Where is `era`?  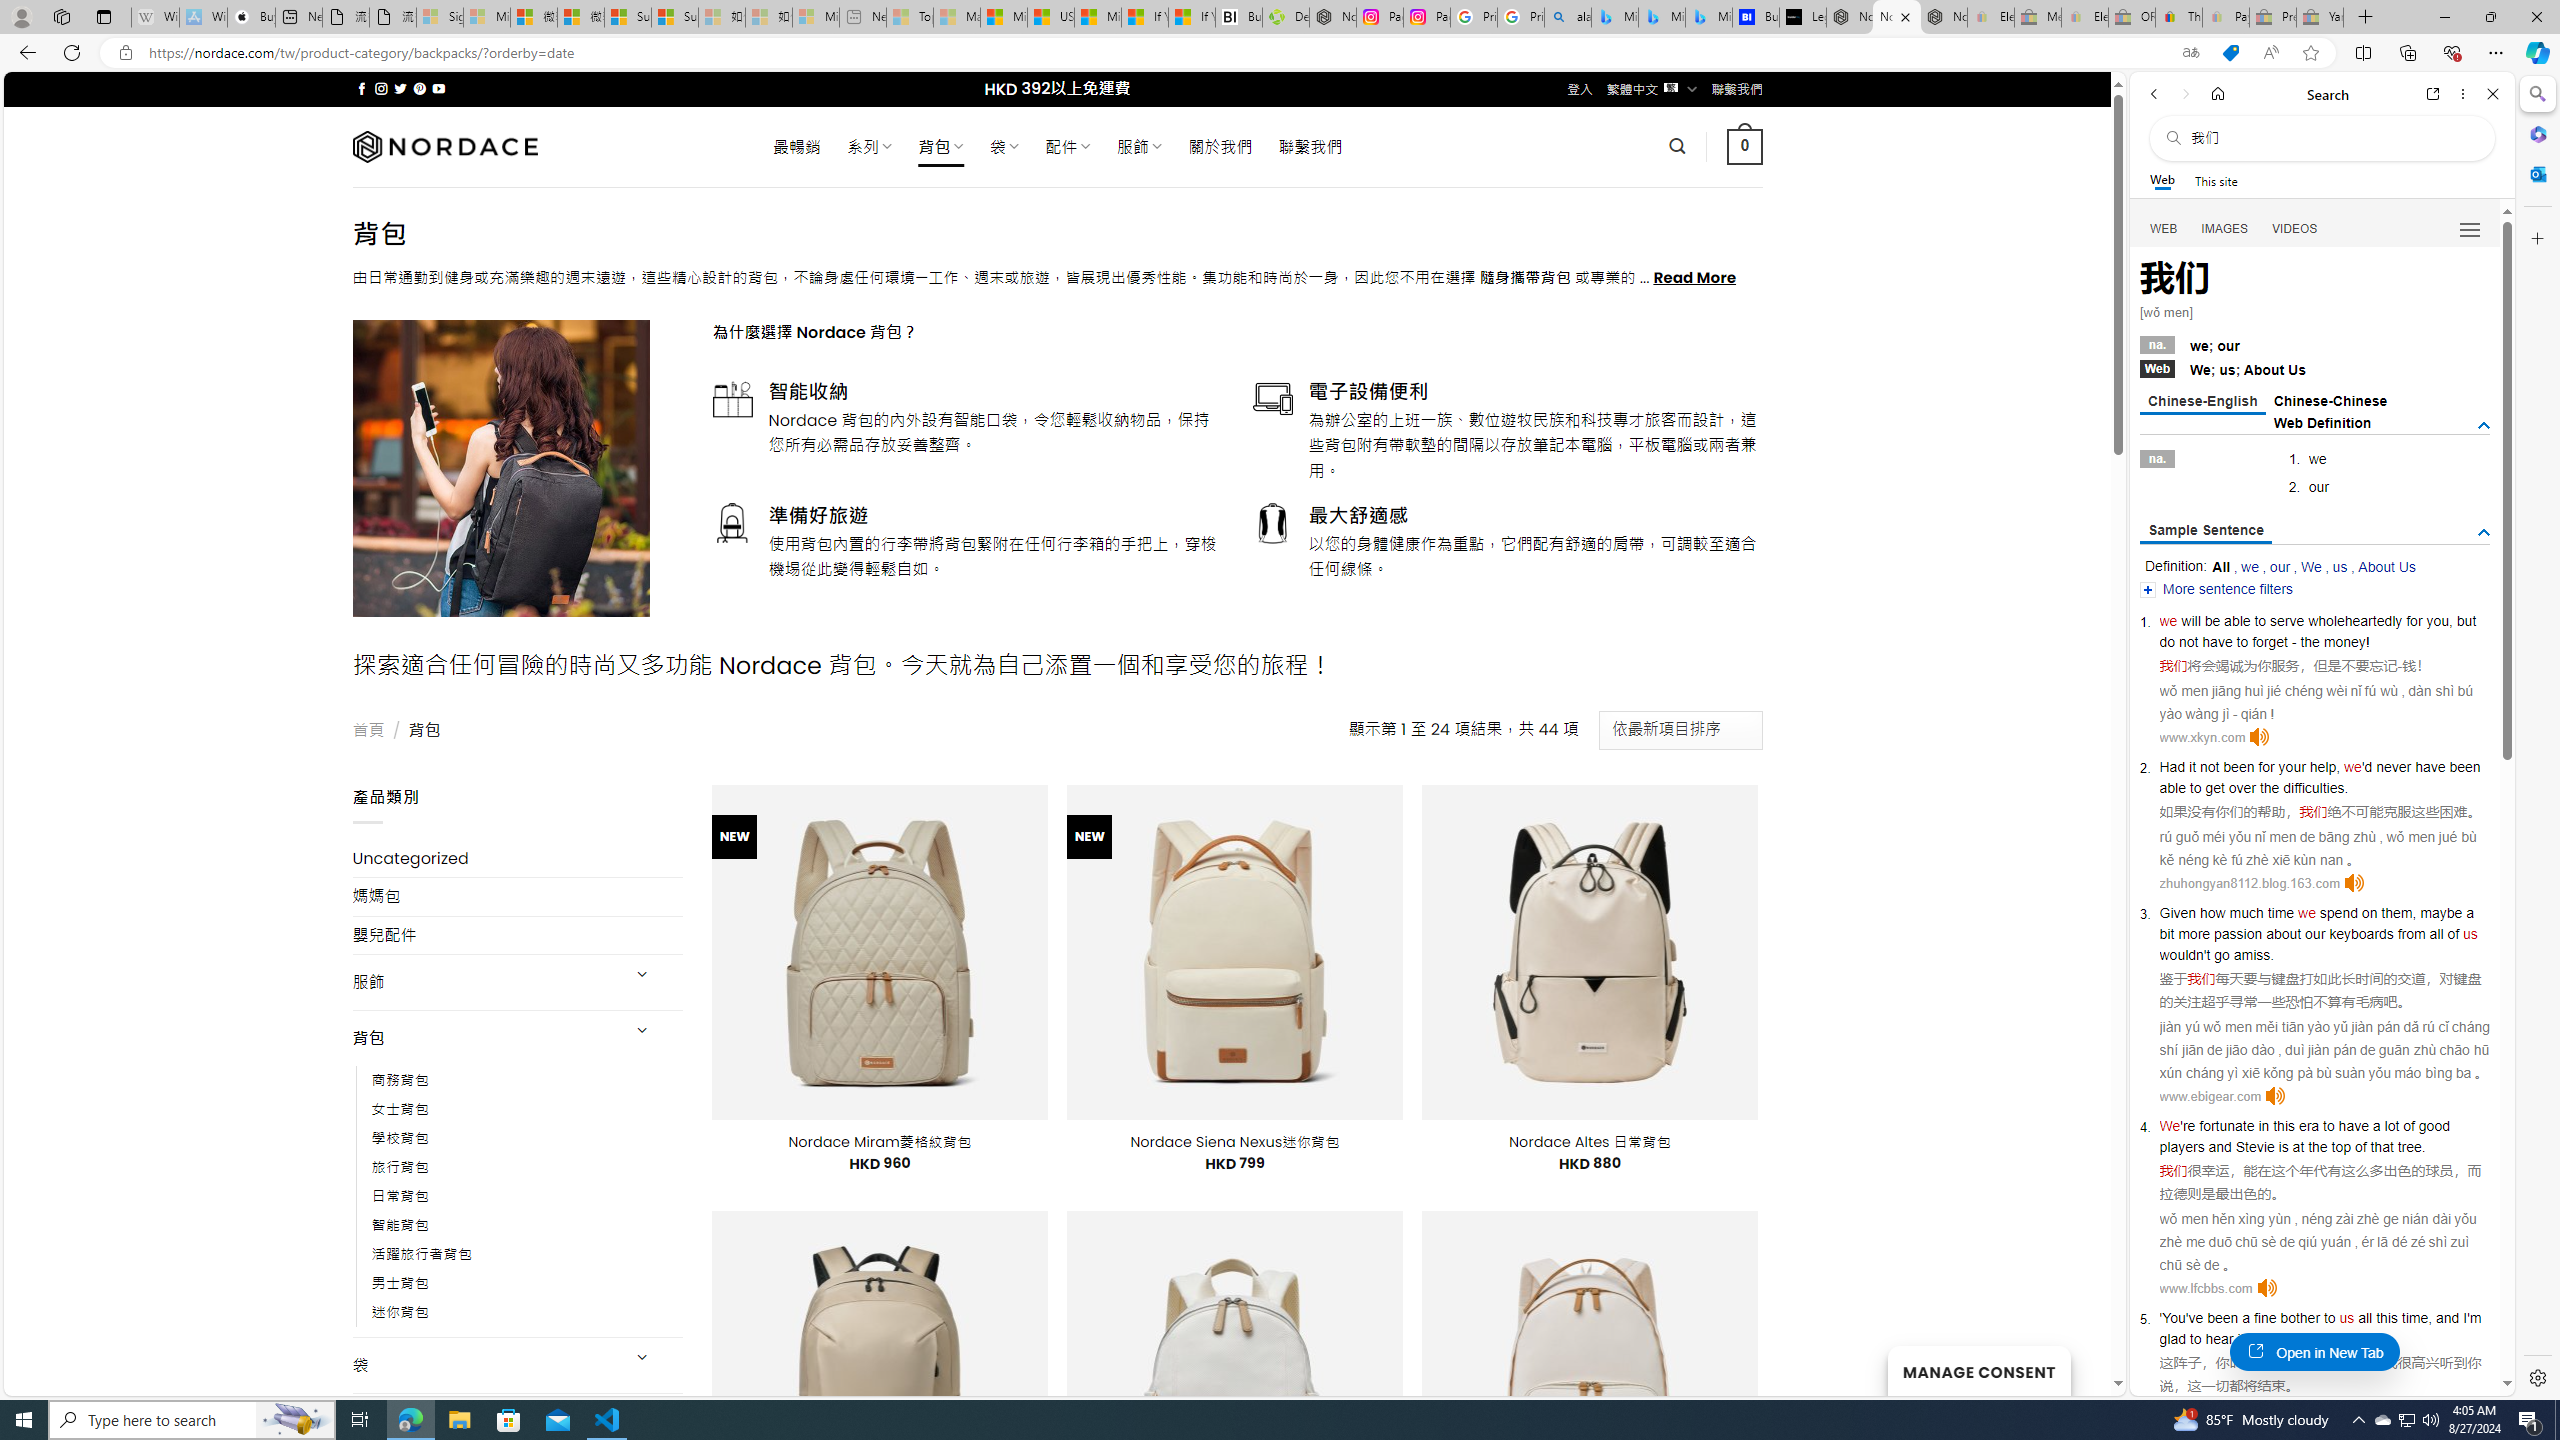
era is located at coordinates (2308, 1126).